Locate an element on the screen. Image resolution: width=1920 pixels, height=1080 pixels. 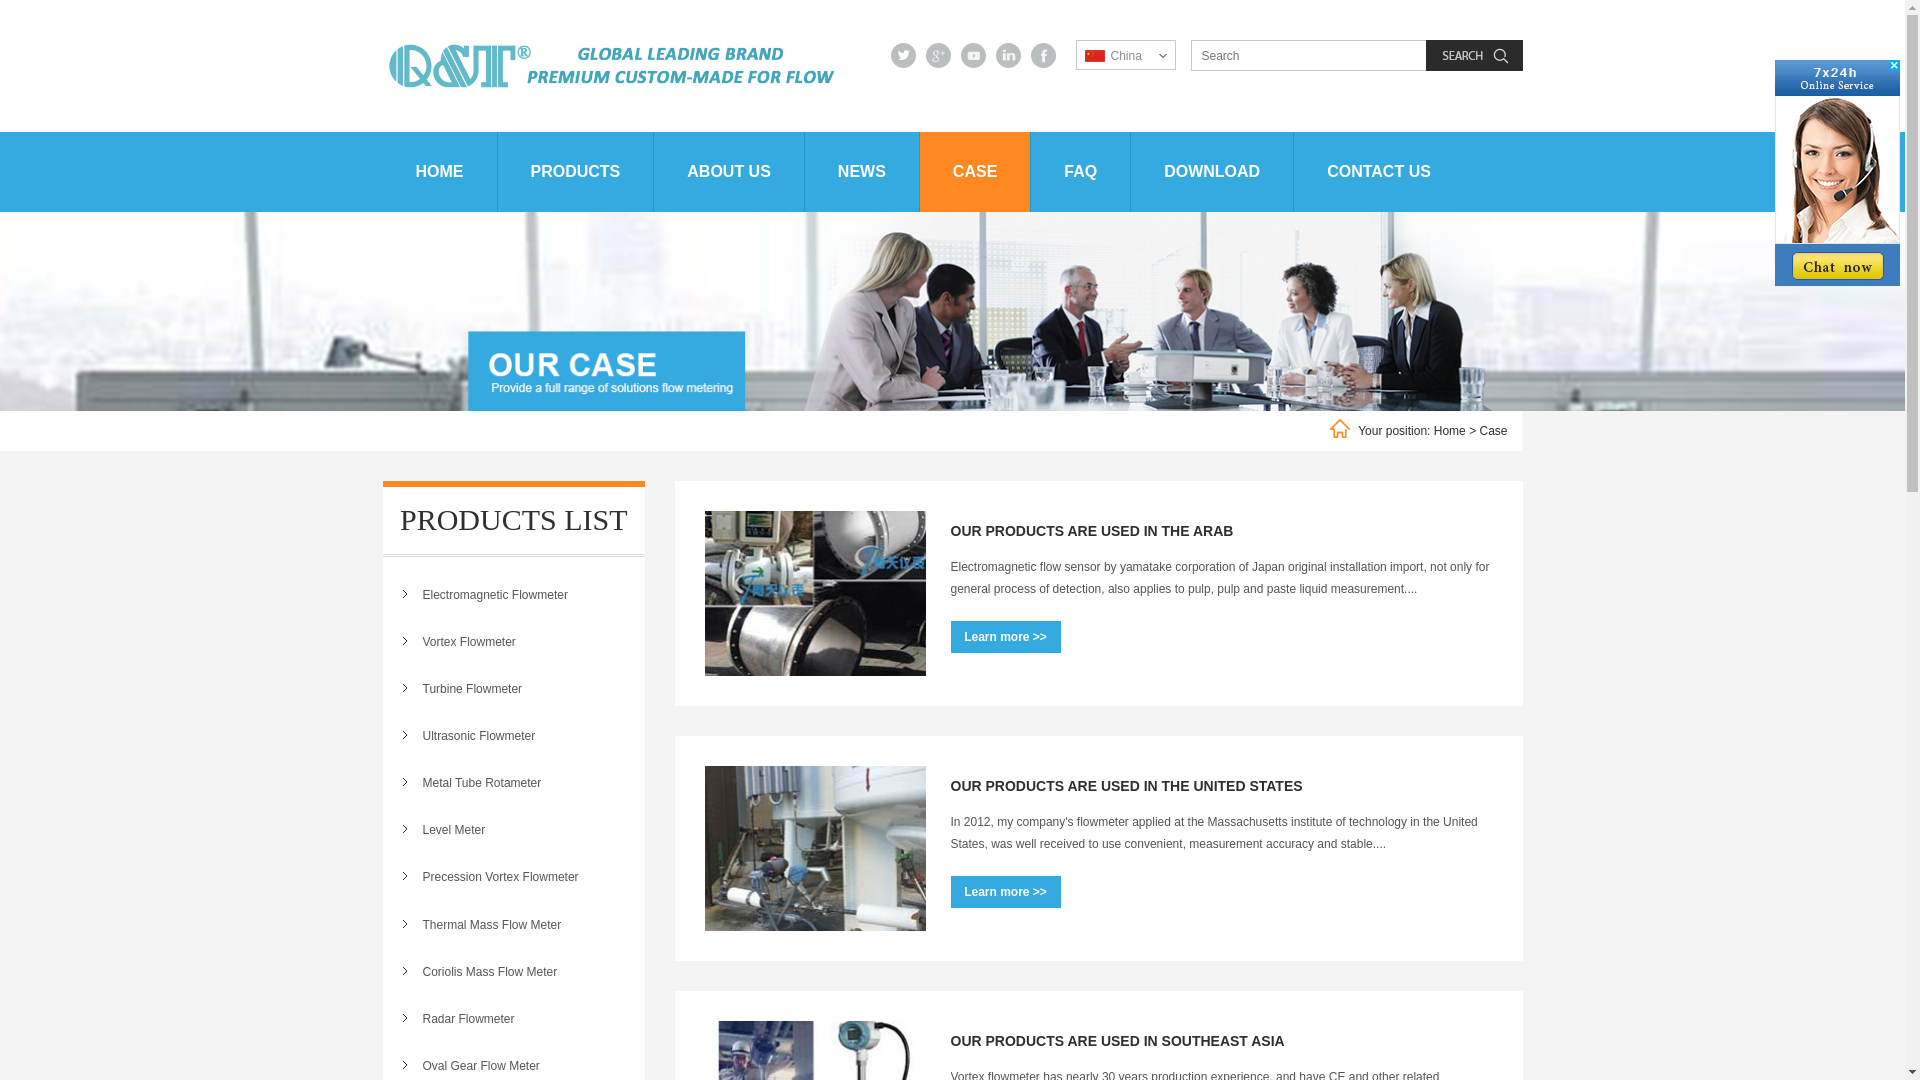
Home is located at coordinates (1450, 431).